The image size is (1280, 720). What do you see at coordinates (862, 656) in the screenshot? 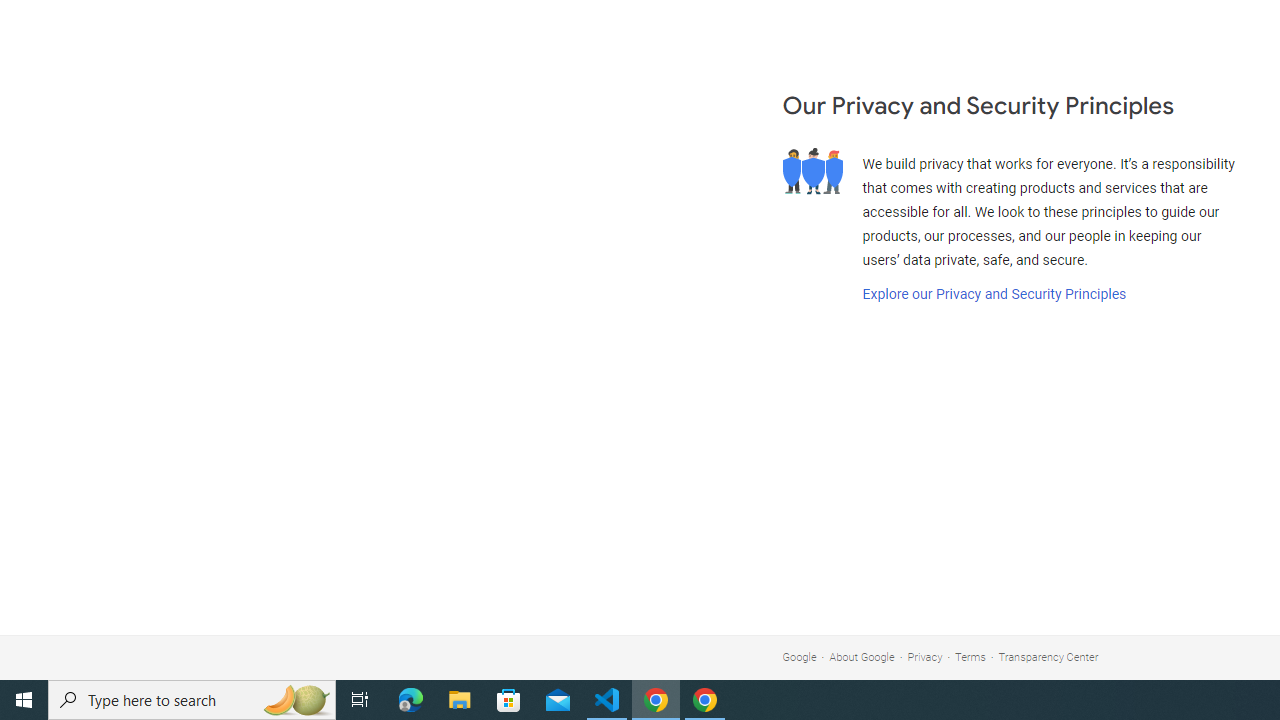
I see `About Google` at bounding box center [862, 656].